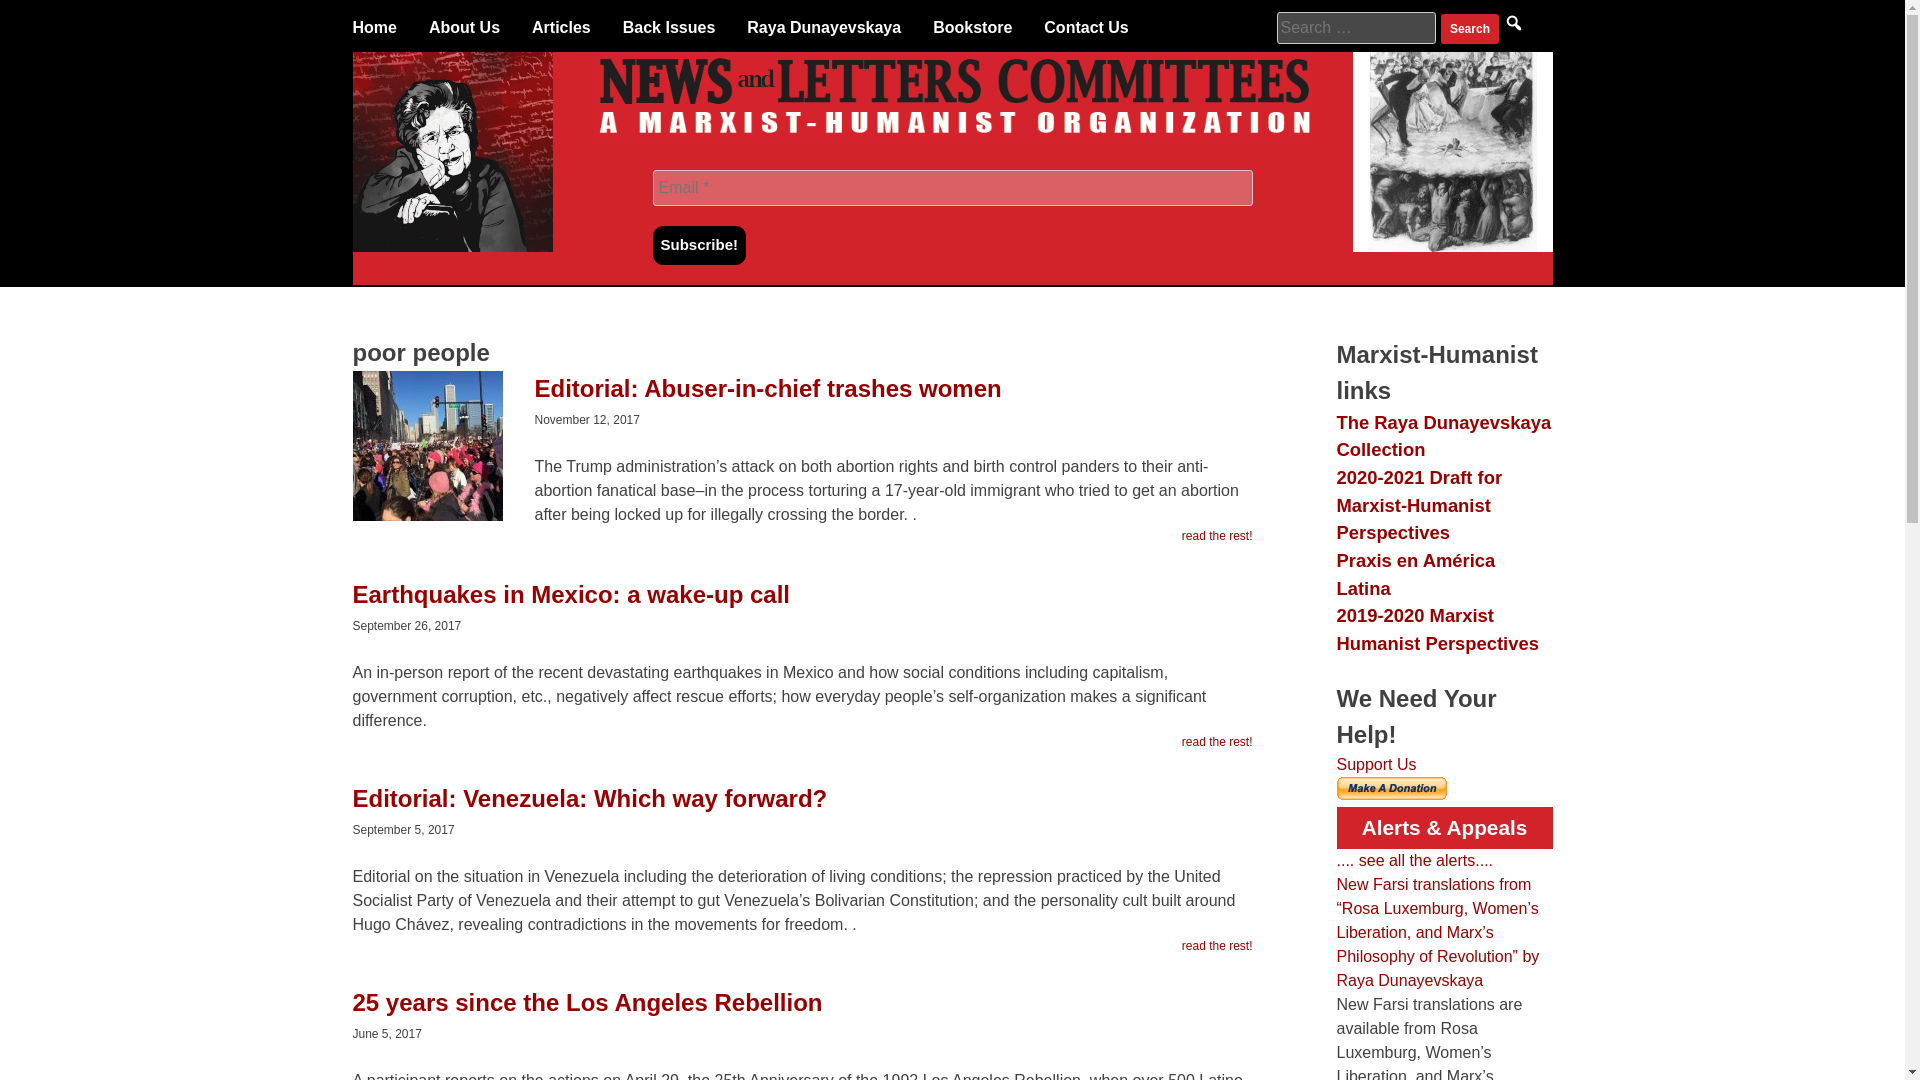 The image size is (1920, 1080). Describe the element at coordinates (823, 28) in the screenshot. I see `Raya Dunayevskaya` at that location.